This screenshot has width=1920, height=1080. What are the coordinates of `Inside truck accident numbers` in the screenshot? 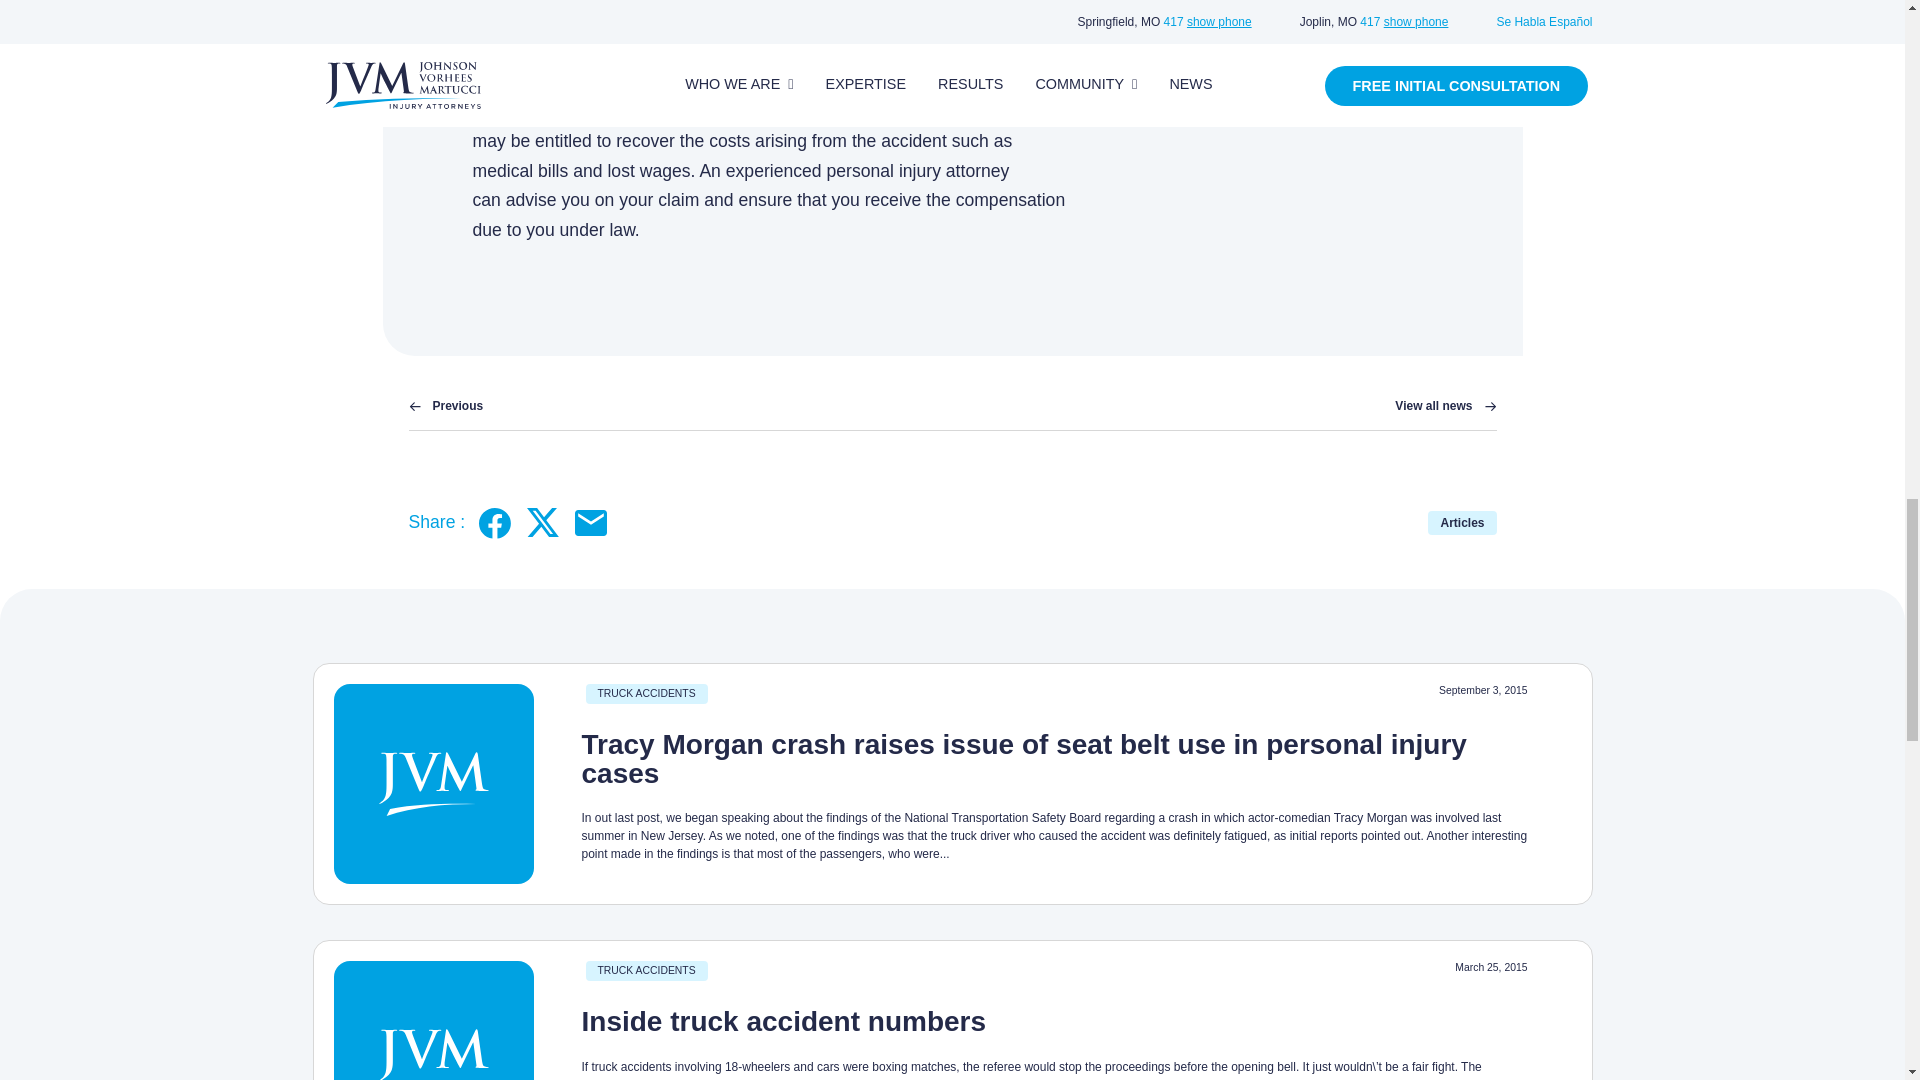 It's located at (784, 1020).